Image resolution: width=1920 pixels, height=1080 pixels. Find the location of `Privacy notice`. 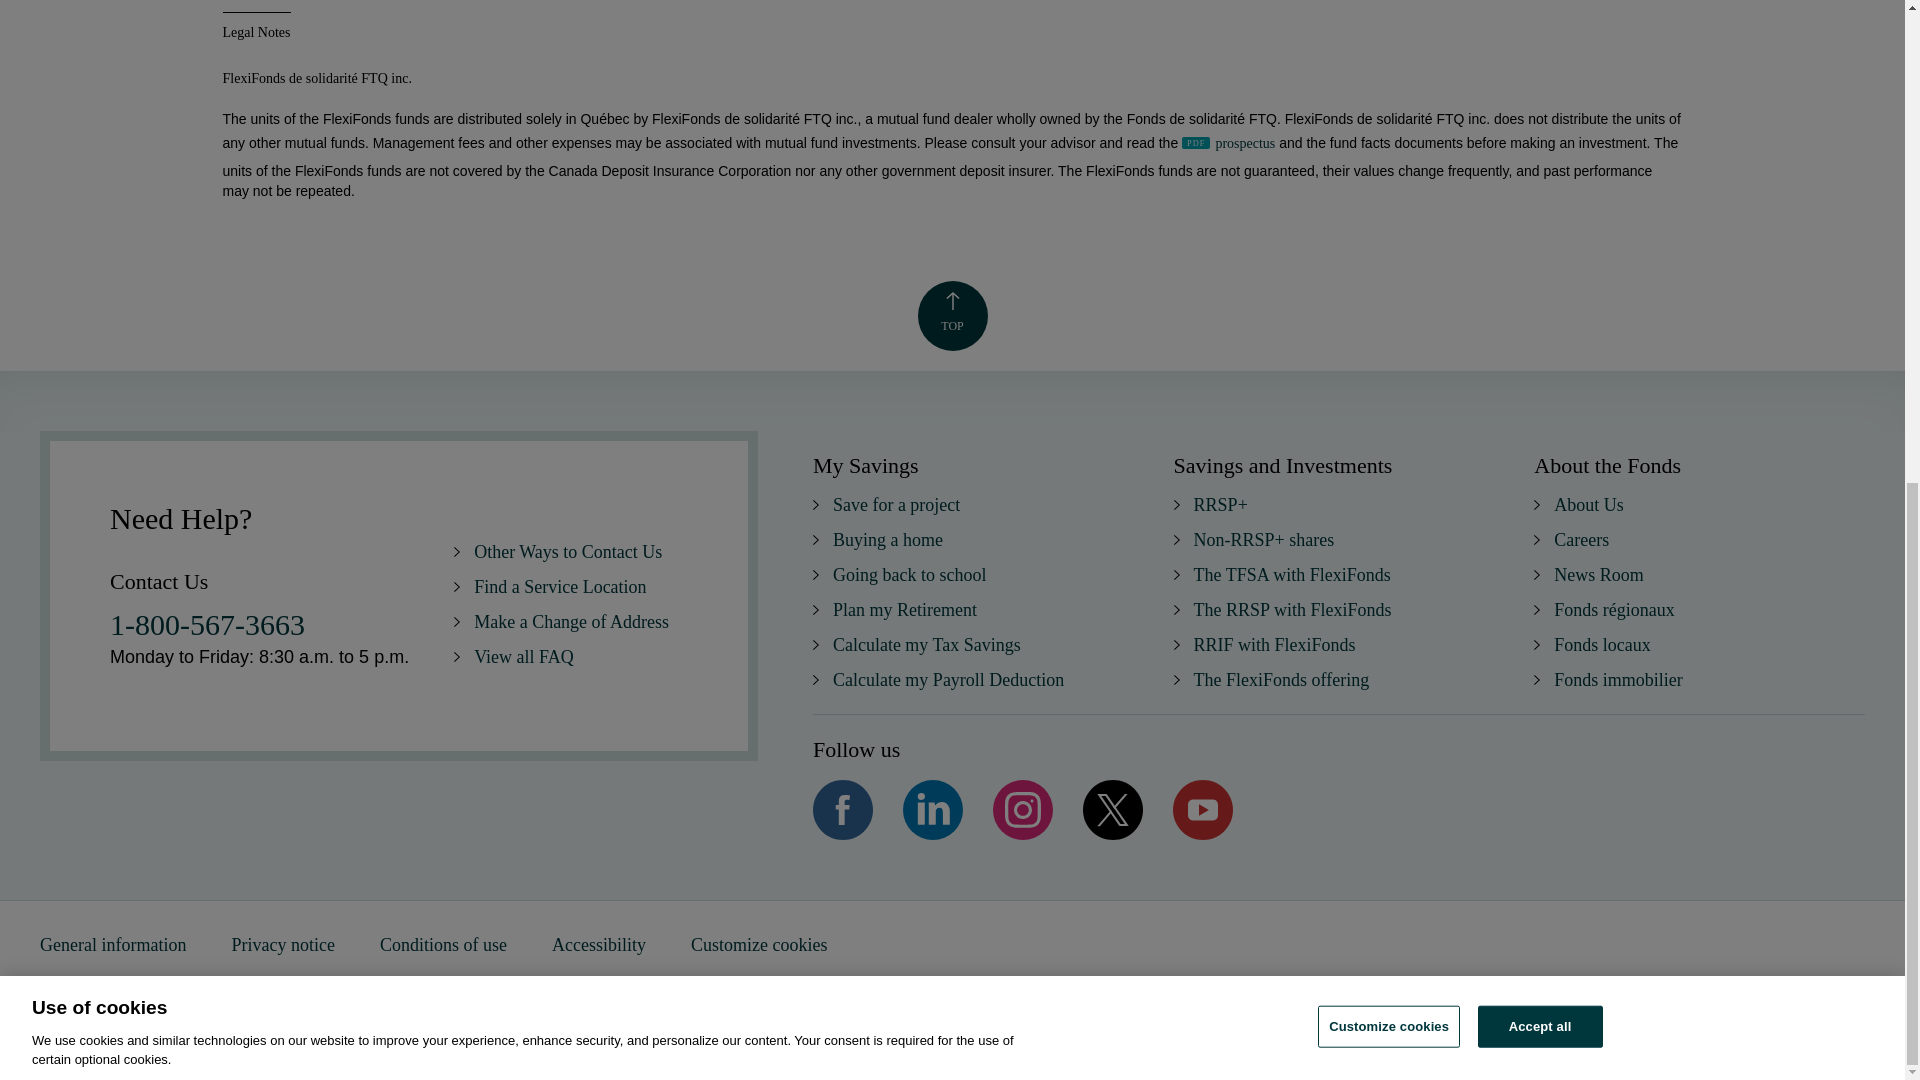

Privacy notice is located at coordinates (282, 944).